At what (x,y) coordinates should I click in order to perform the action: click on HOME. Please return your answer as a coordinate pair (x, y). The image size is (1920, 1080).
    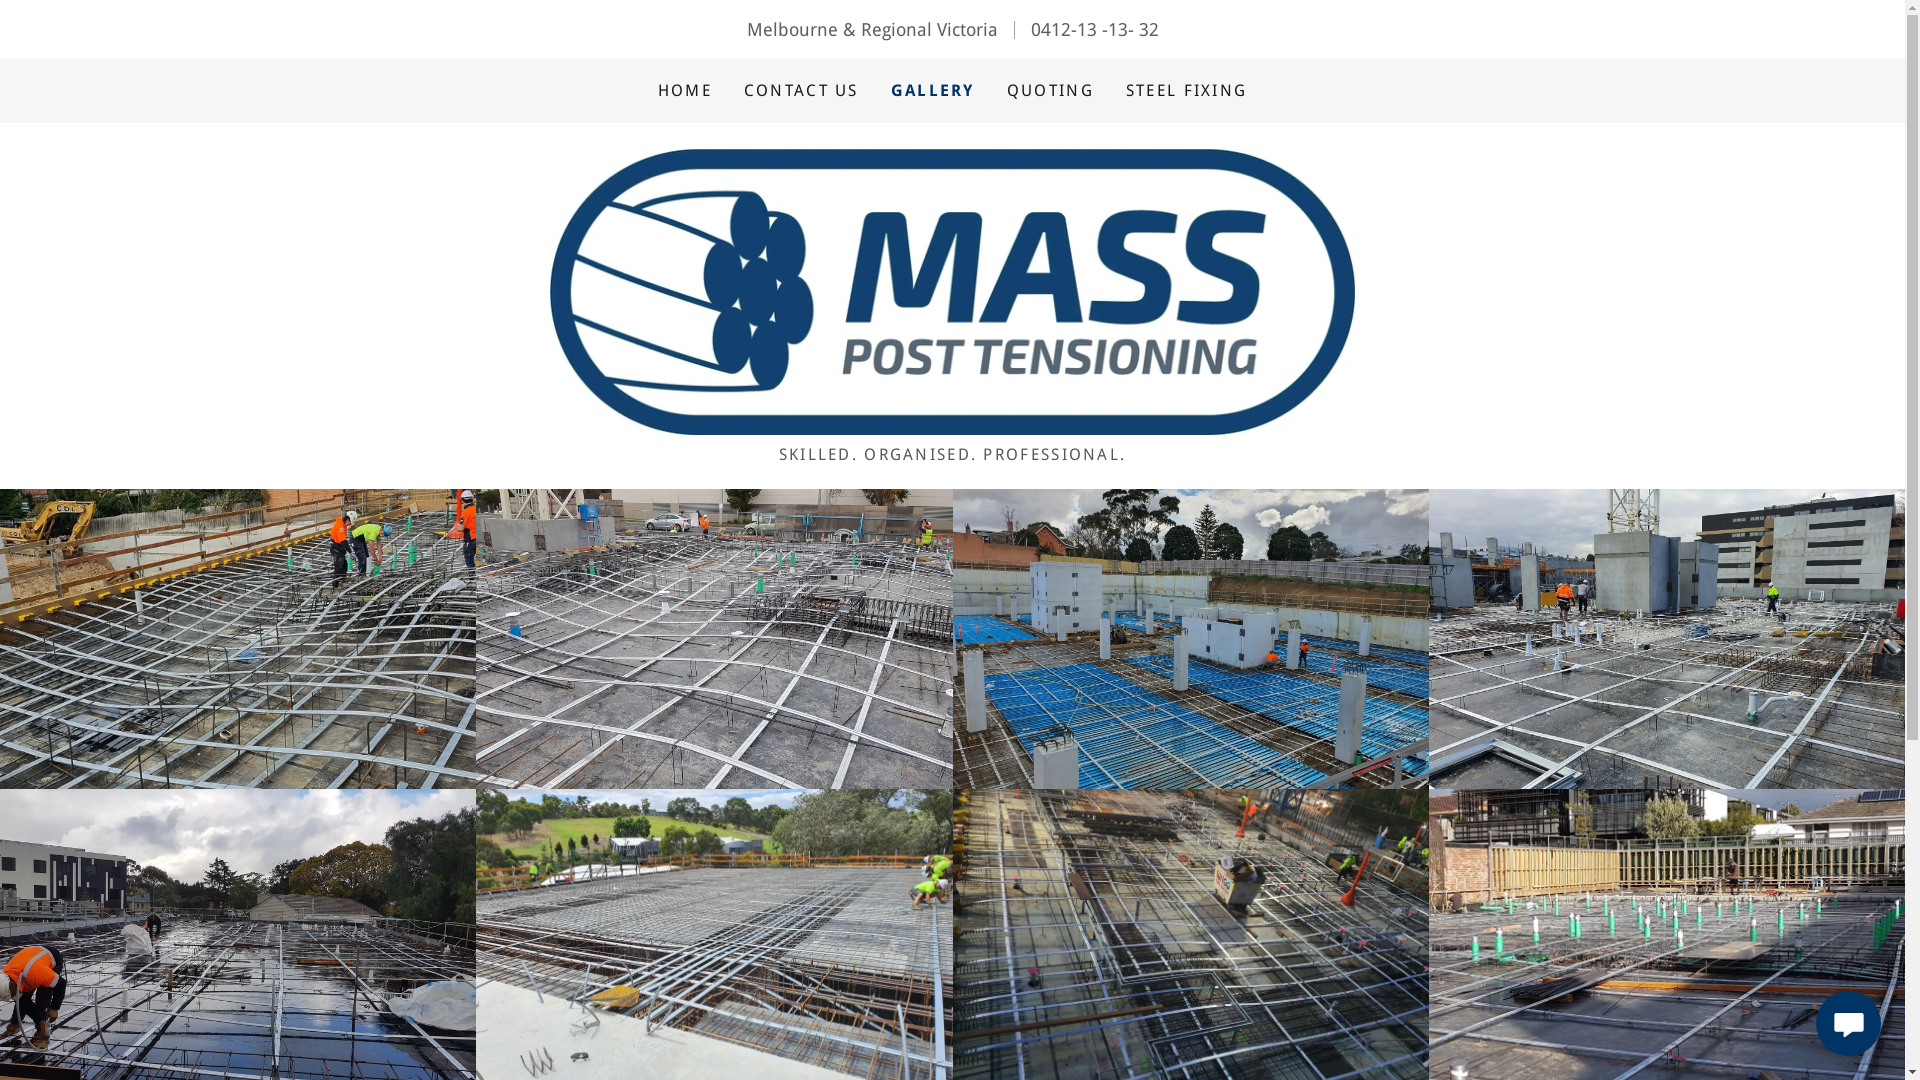
    Looking at the image, I should click on (685, 91).